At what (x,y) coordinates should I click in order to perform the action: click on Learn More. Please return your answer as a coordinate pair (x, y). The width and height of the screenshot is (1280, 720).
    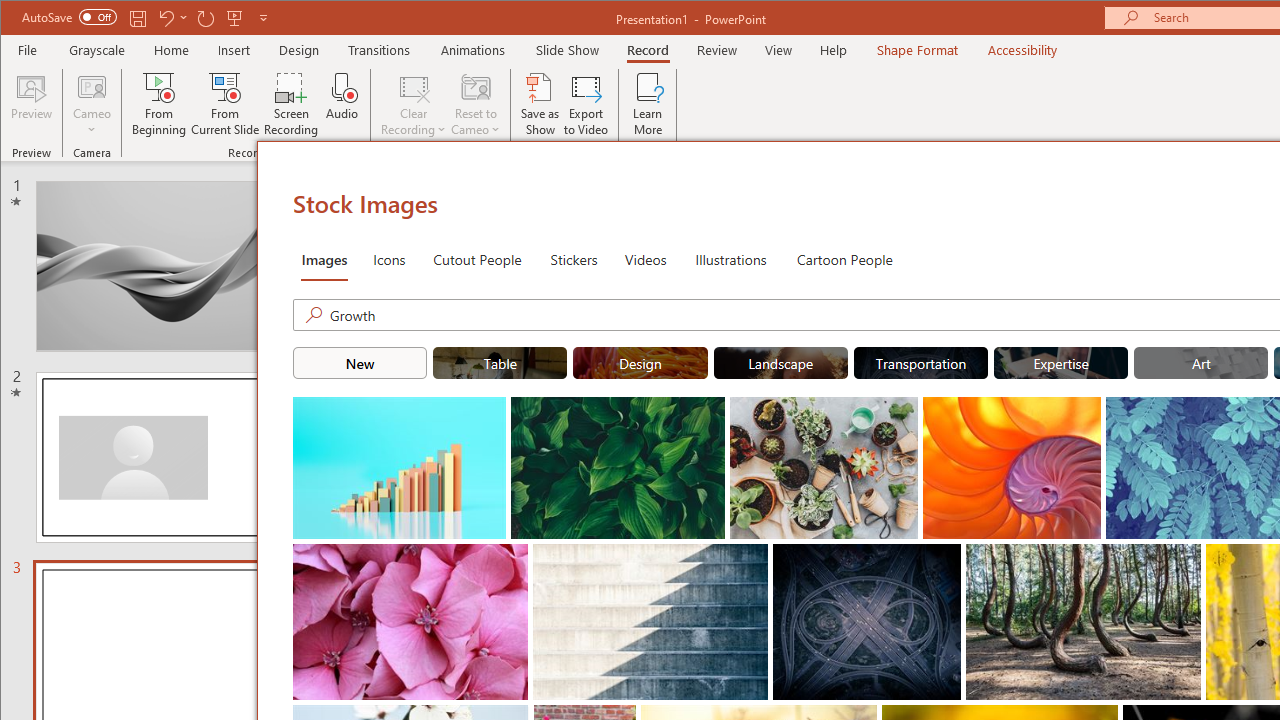
    Looking at the image, I should click on (648, 104).